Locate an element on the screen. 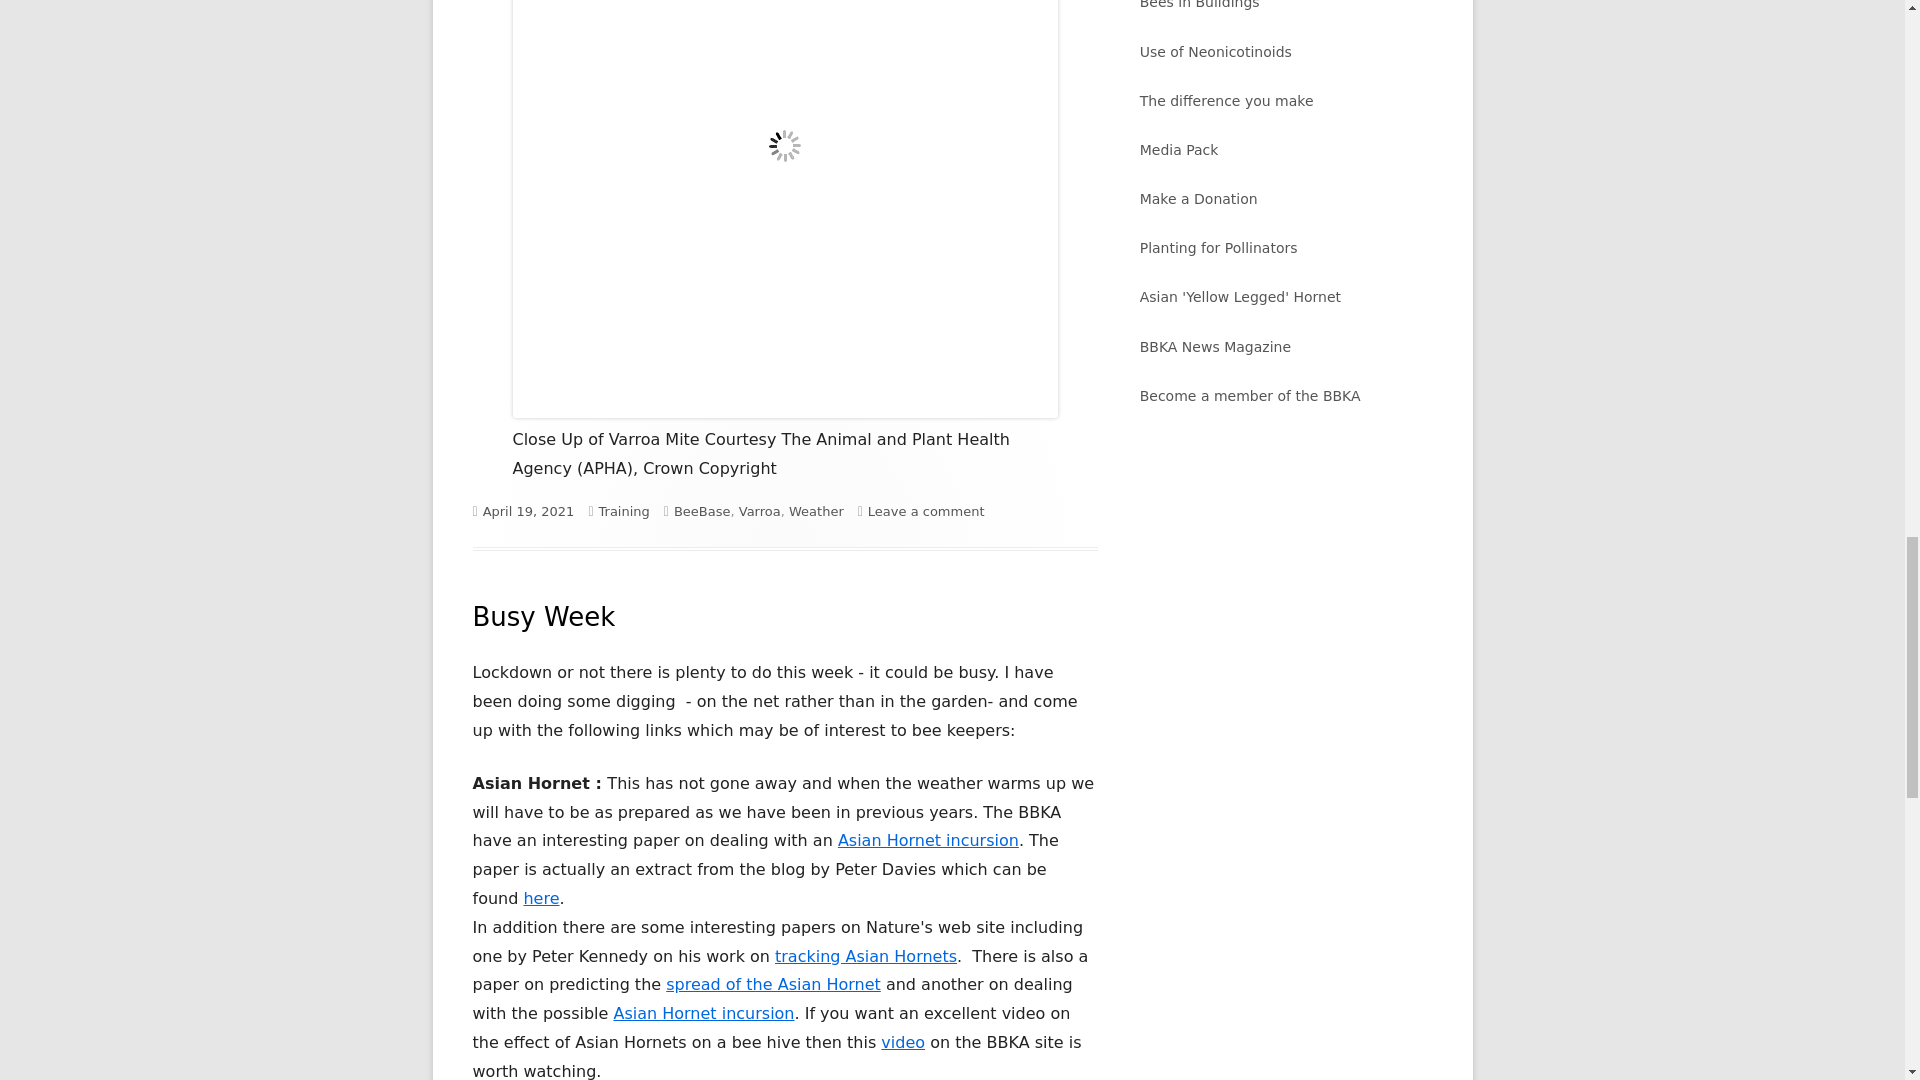 This screenshot has height=1080, width=1920. spread of the Asian Hornet is located at coordinates (622, 512).